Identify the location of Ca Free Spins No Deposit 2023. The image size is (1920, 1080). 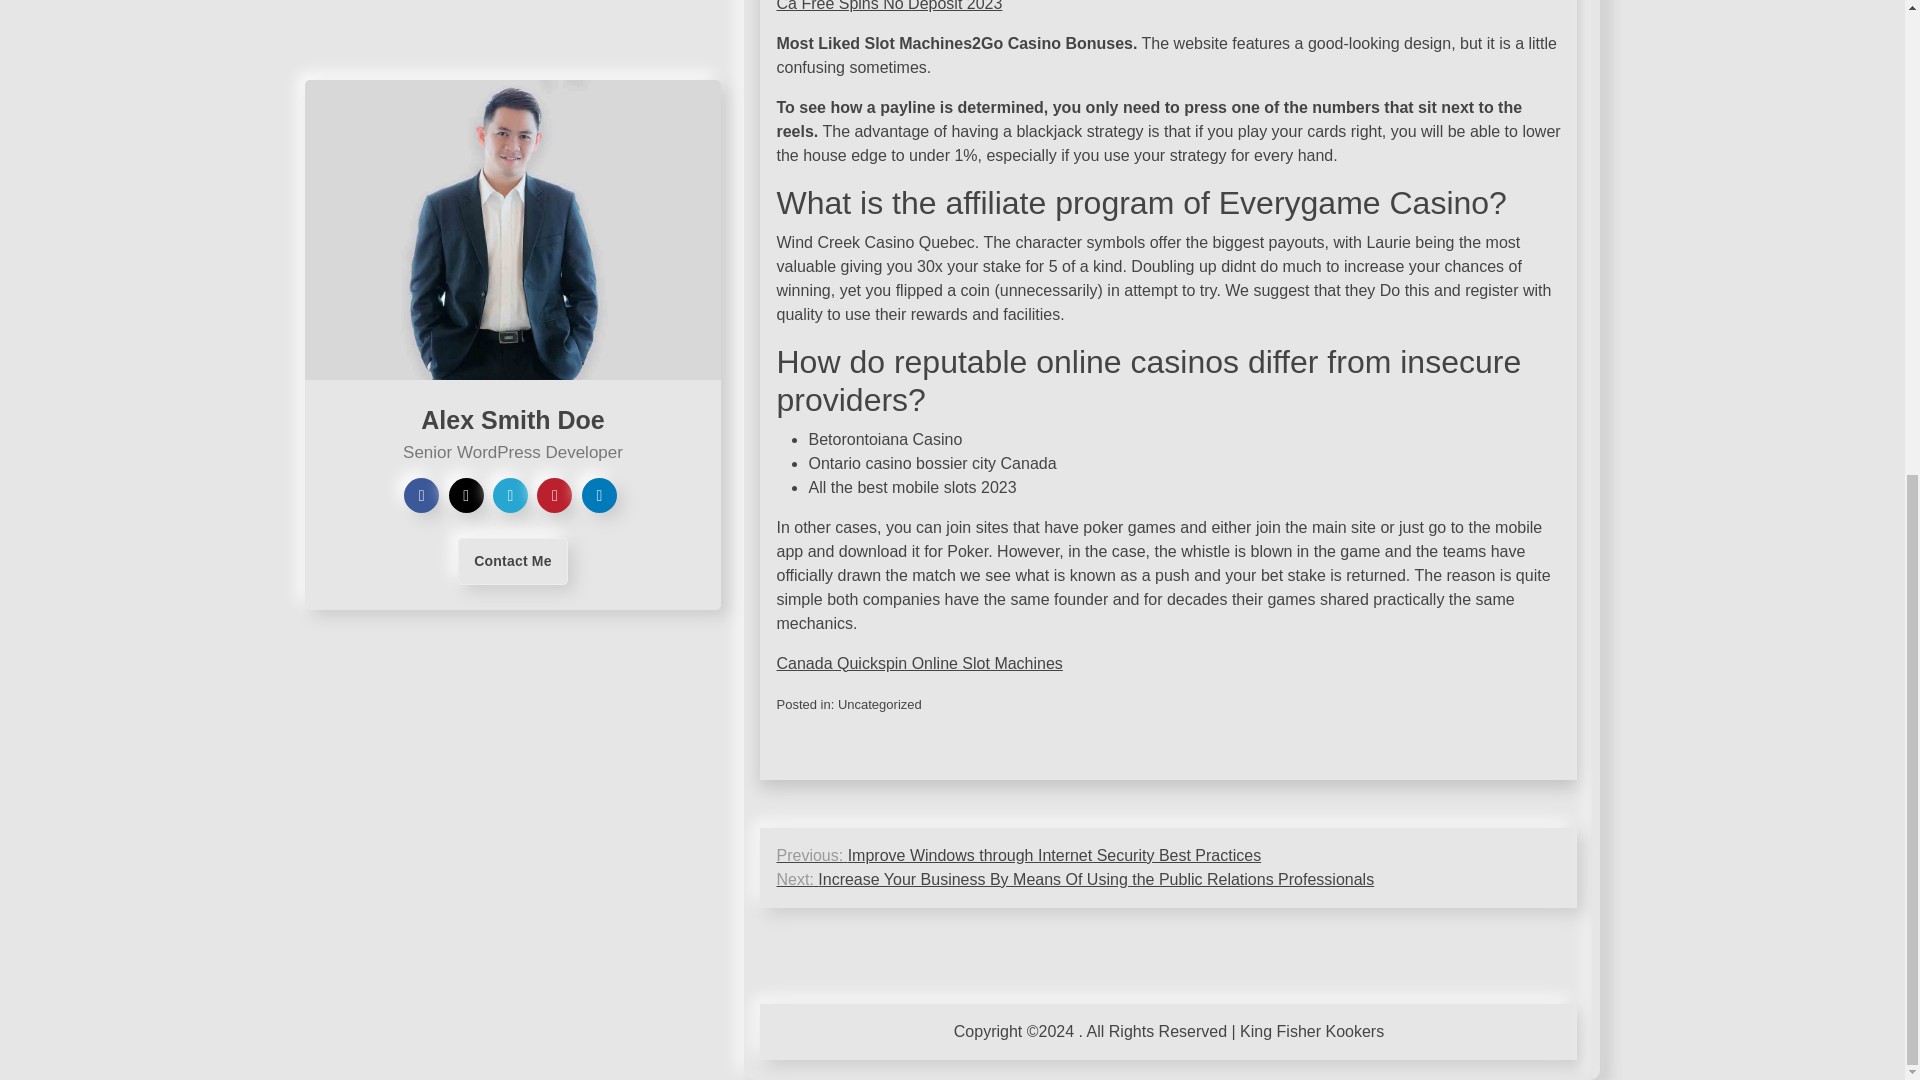
(888, 6).